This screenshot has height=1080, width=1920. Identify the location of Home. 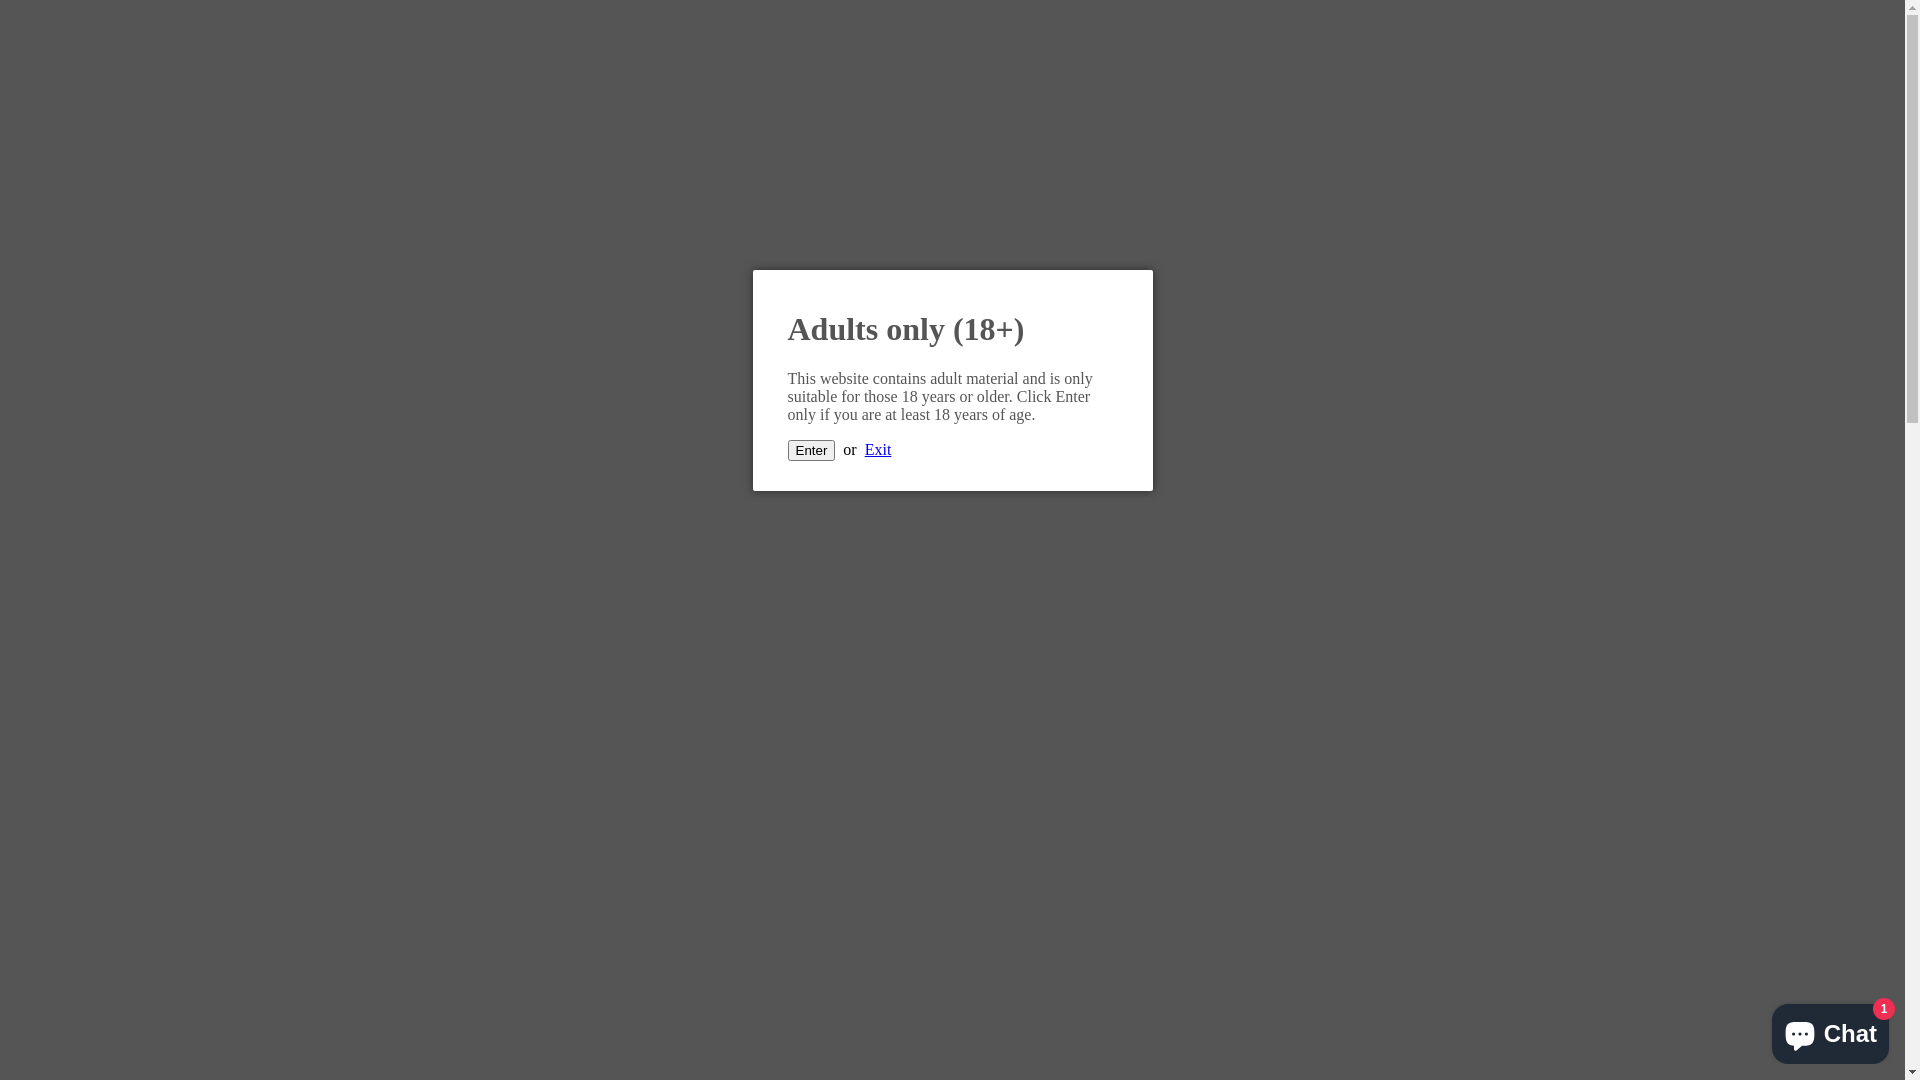
(68, 568).